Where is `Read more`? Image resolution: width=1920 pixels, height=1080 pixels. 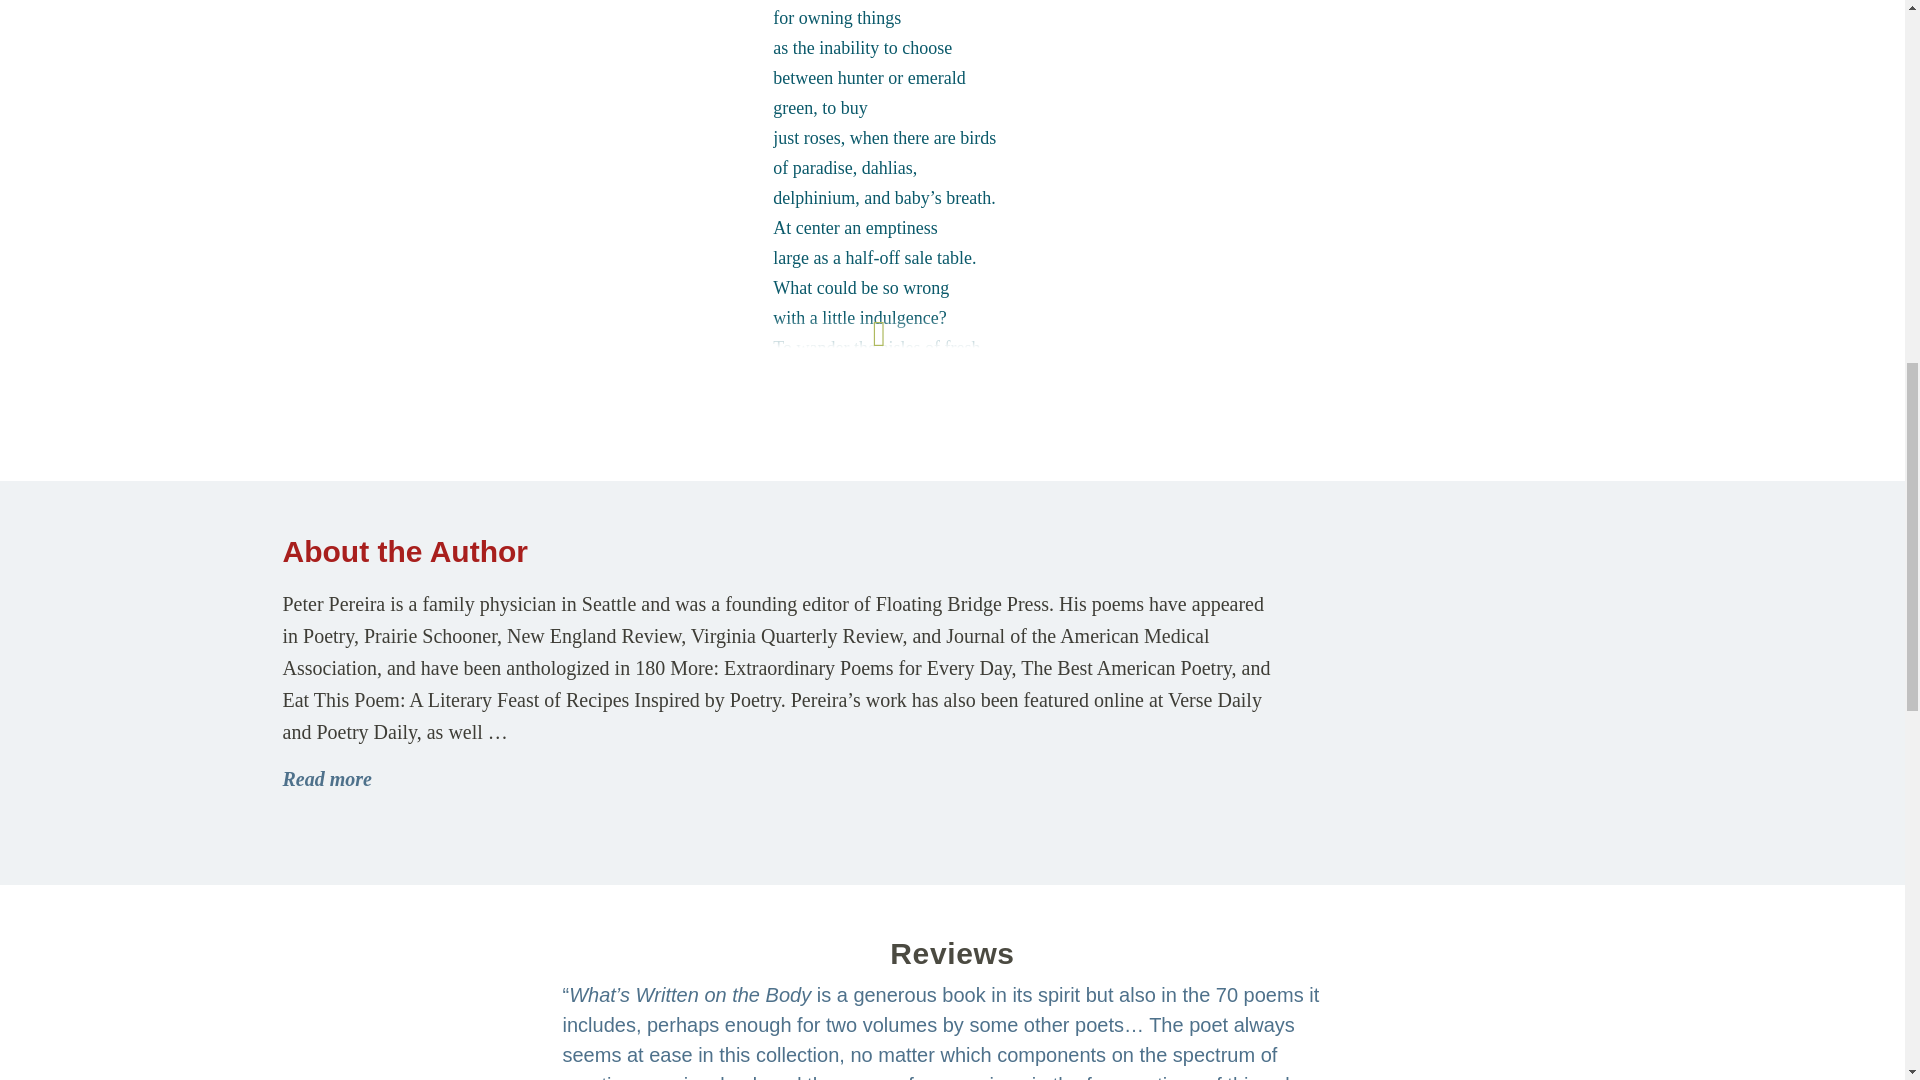 Read more is located at coordinates (326, 778).